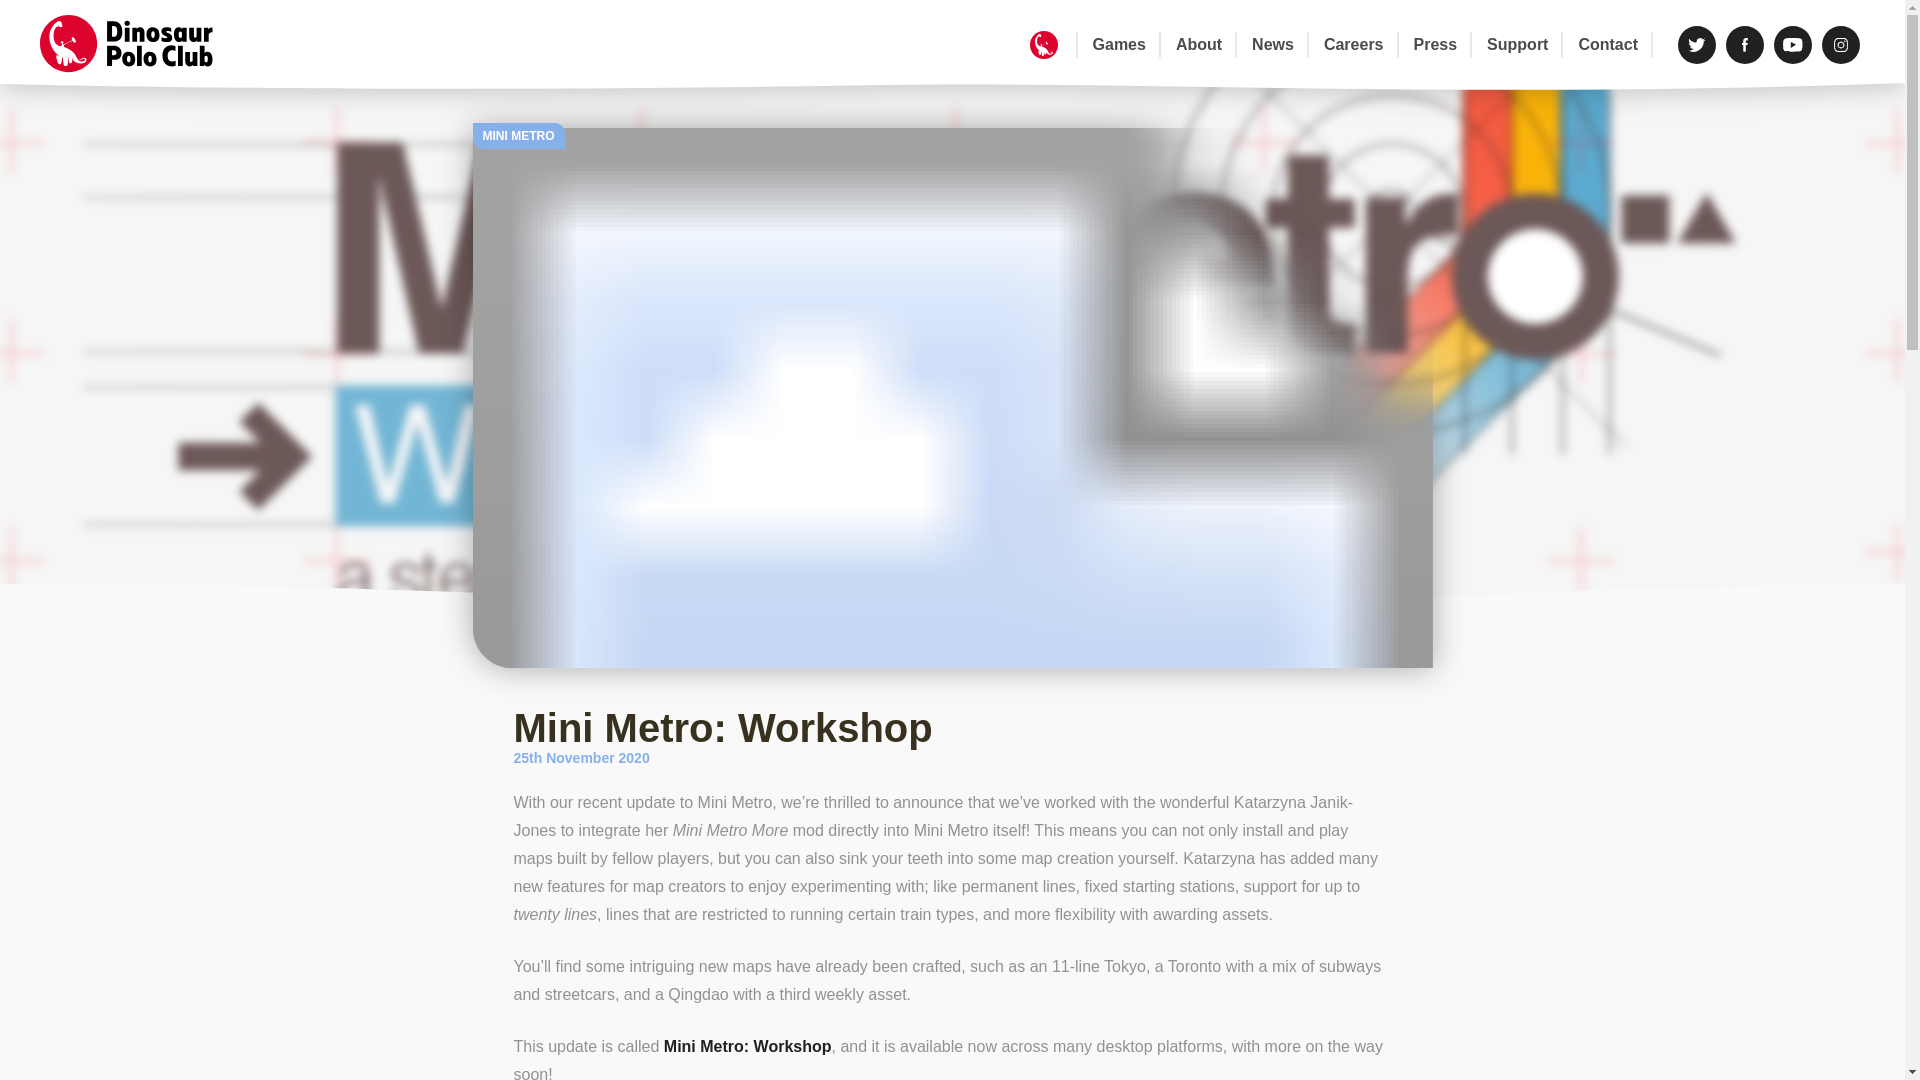  What do you see at coordinates (1119, 45) in the screenshot?
I see `Games` at bounding box center [1119, 45].